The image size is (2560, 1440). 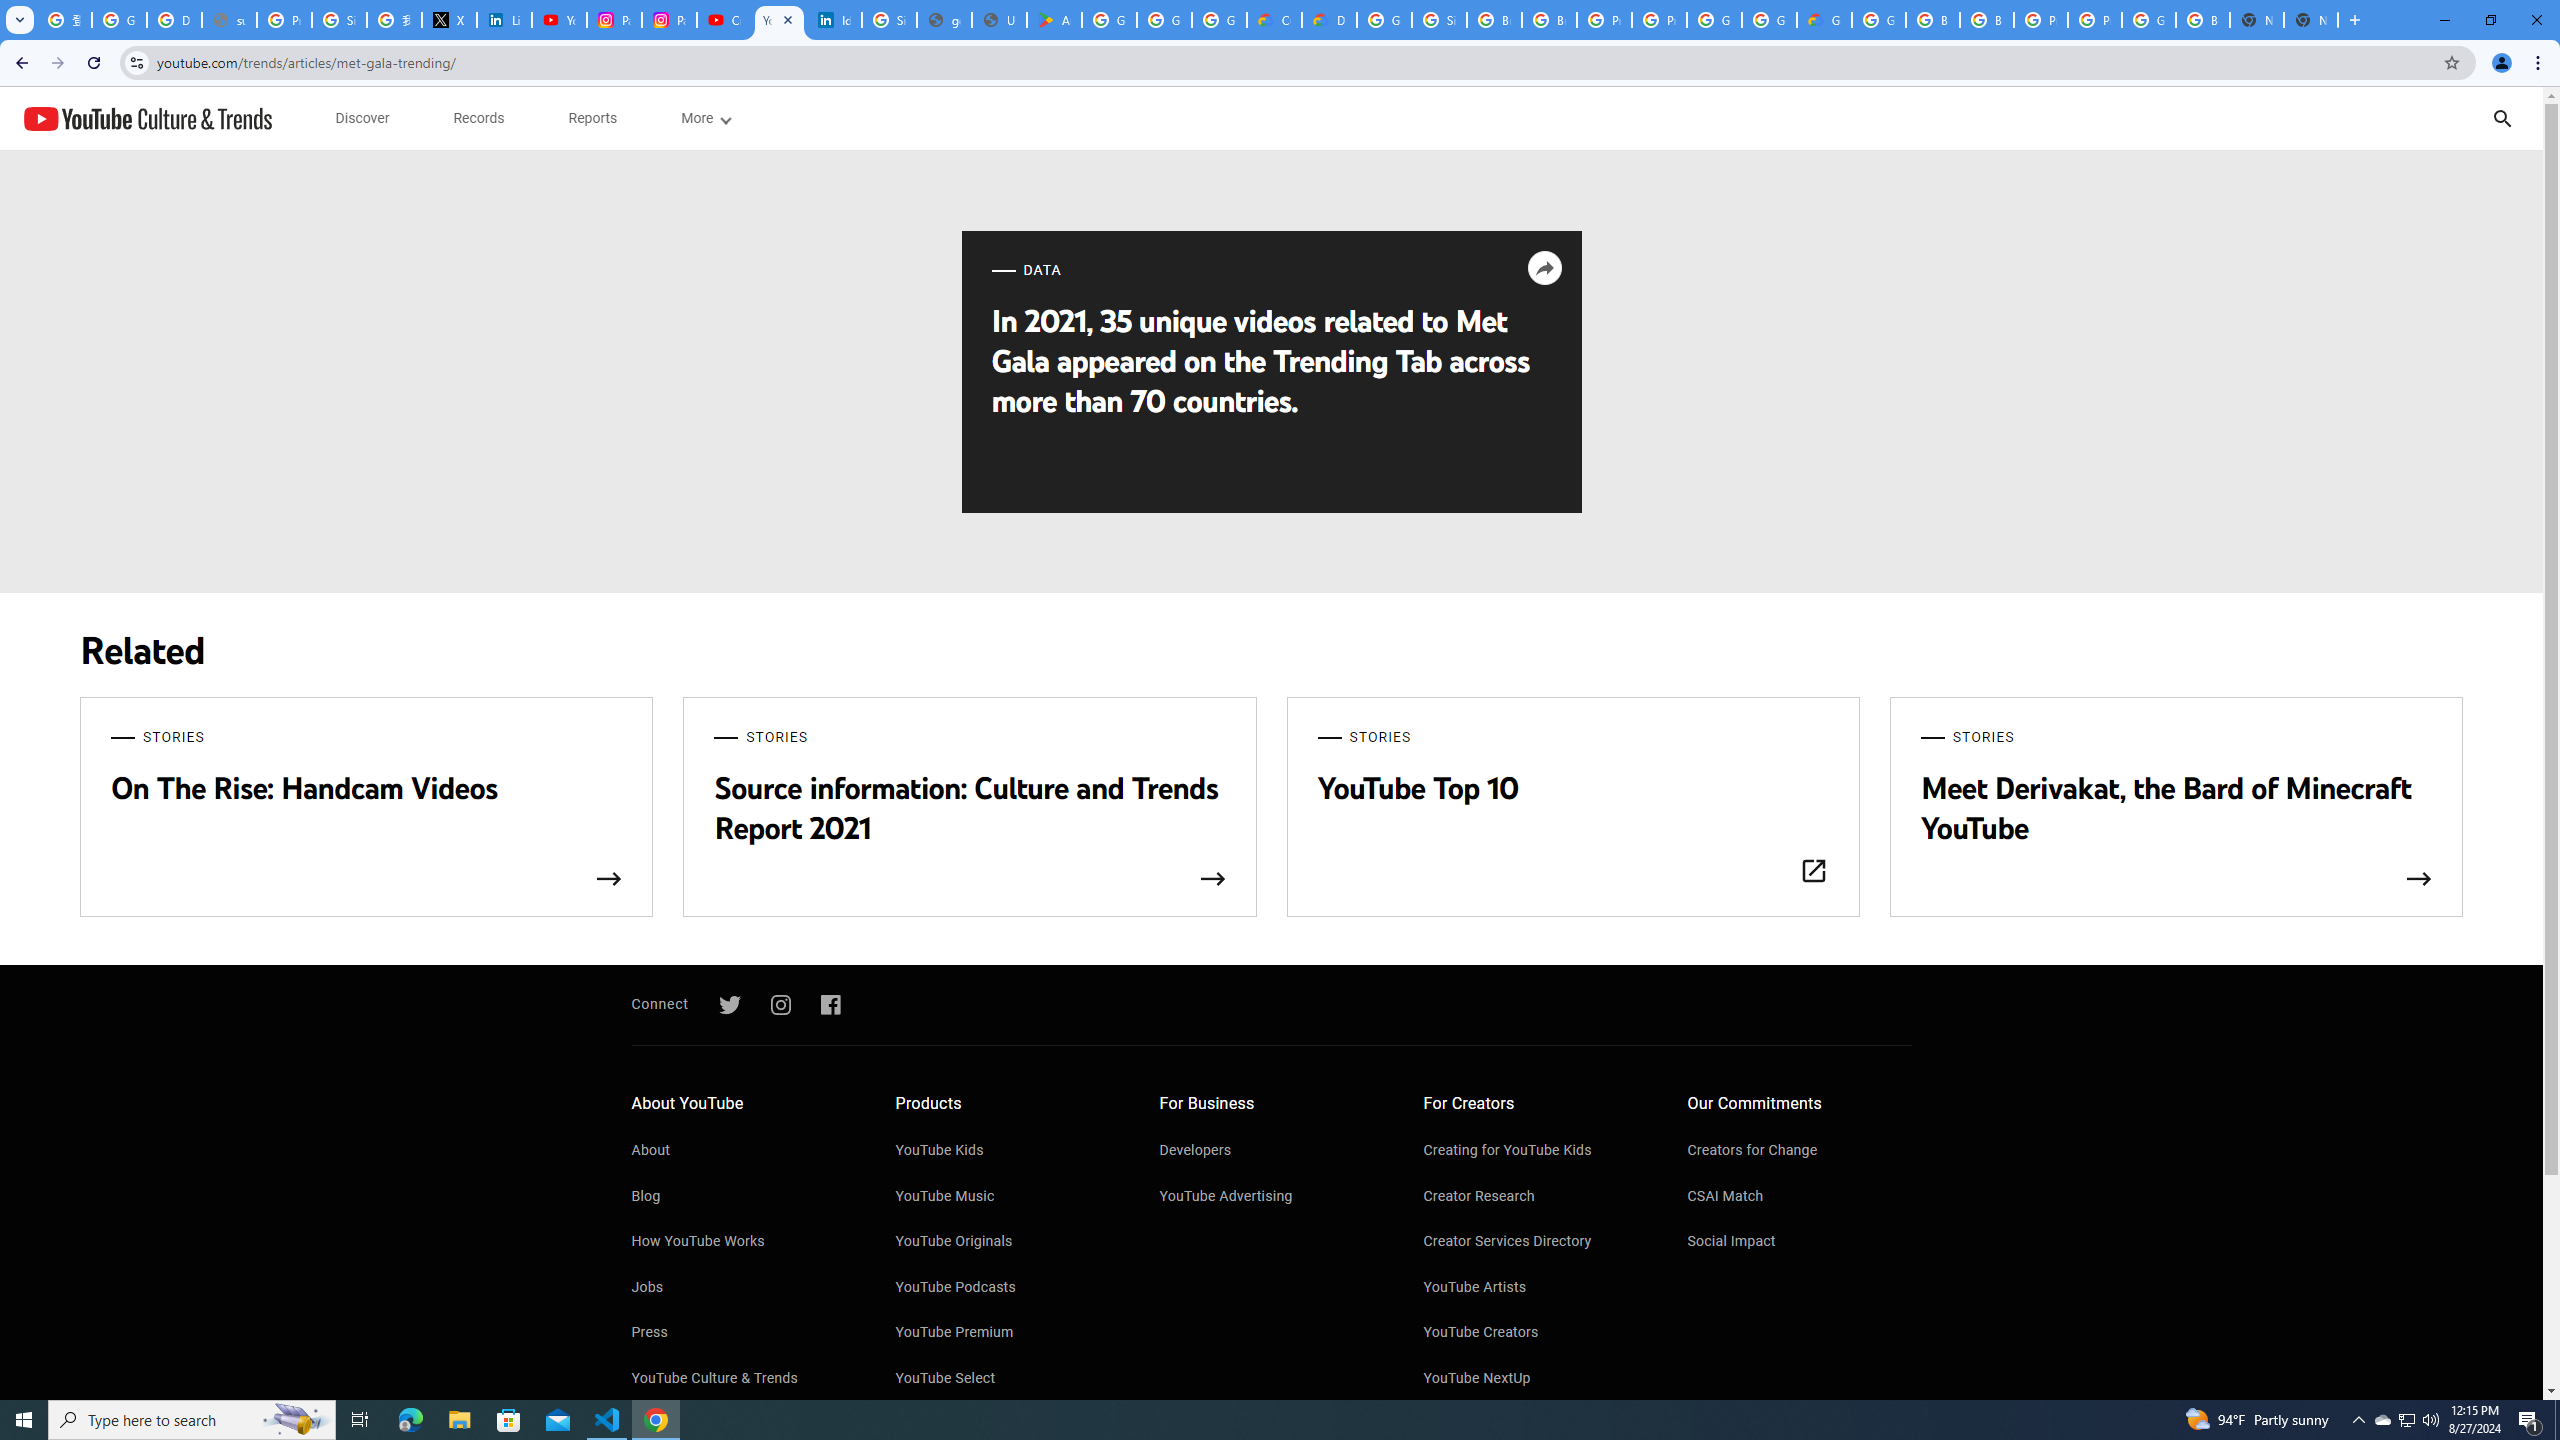 I want to click on Social Impact, so click(x=1800, y=1243).